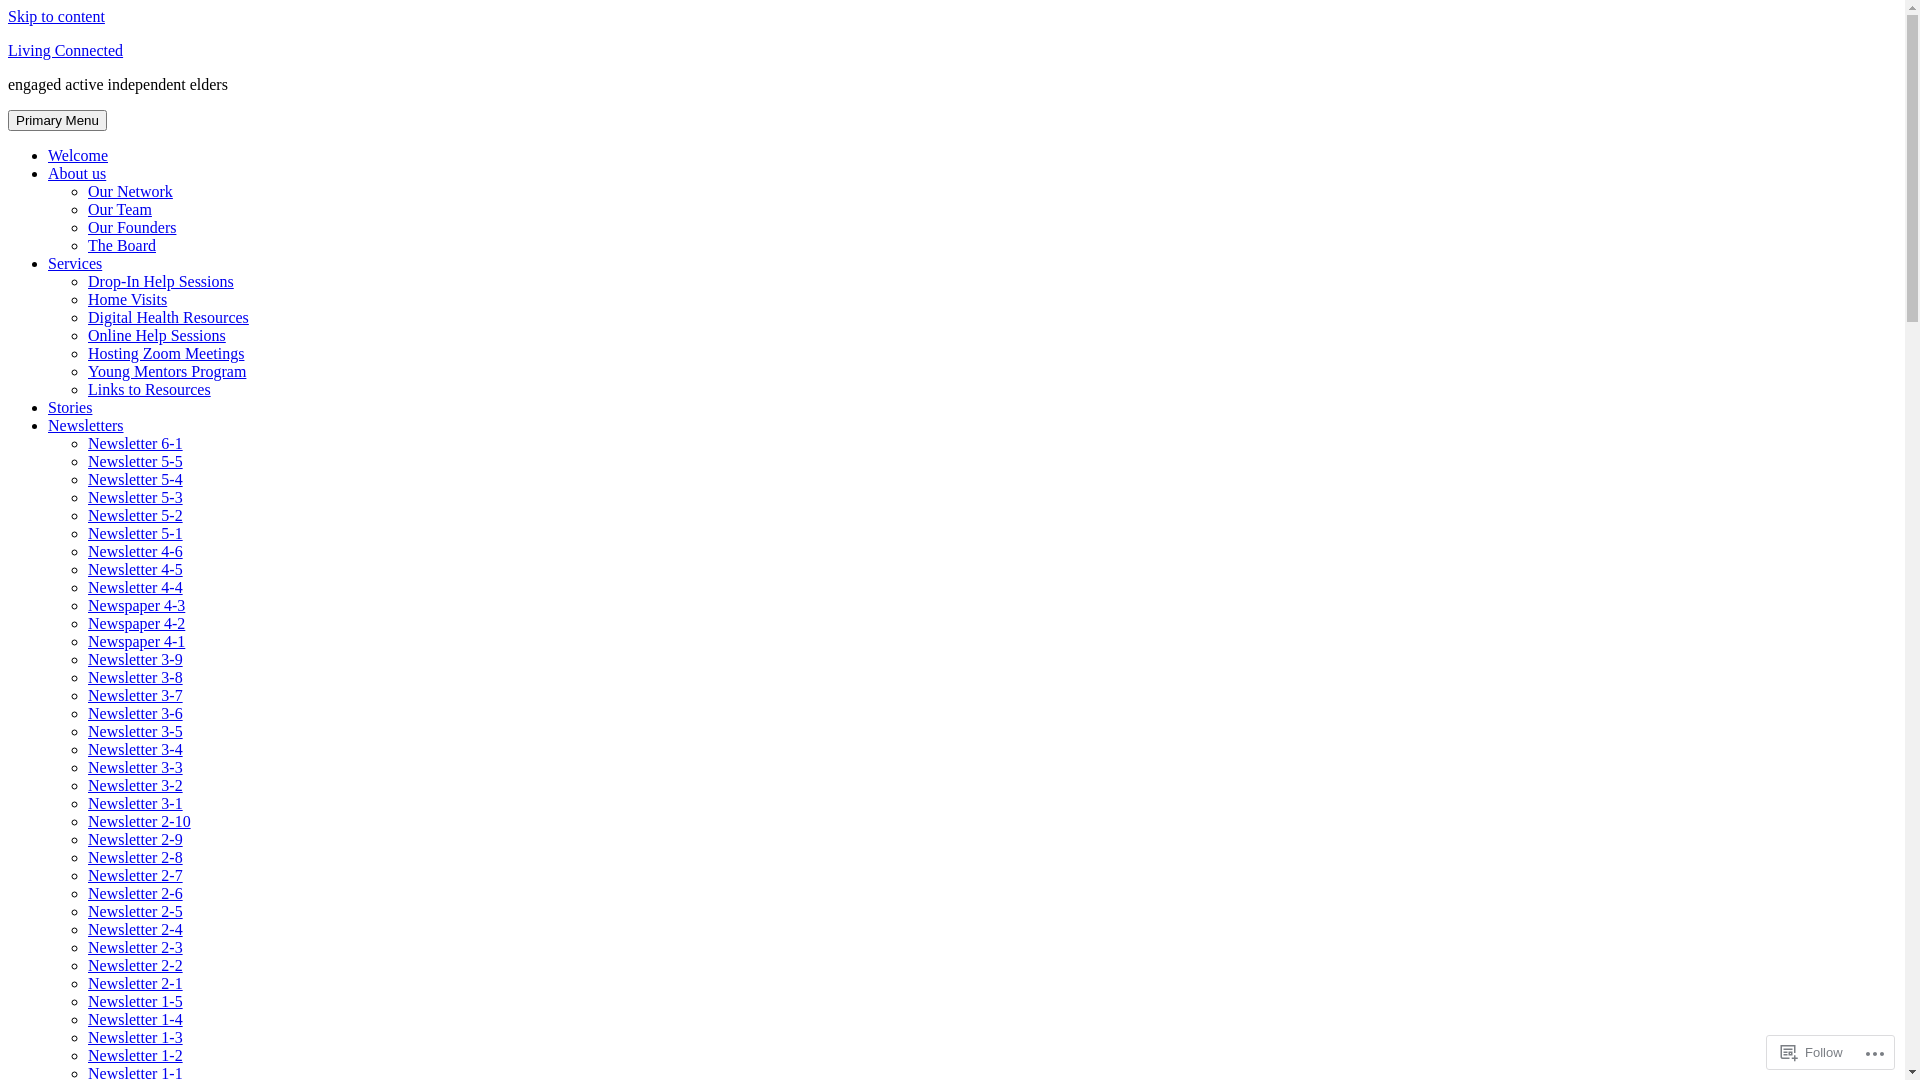 The width and height of the screenshot is (1920, 1080). Describe the element at coordinates (136, 984) in the screenshot. I see `Newsletter 2-1` at that location.